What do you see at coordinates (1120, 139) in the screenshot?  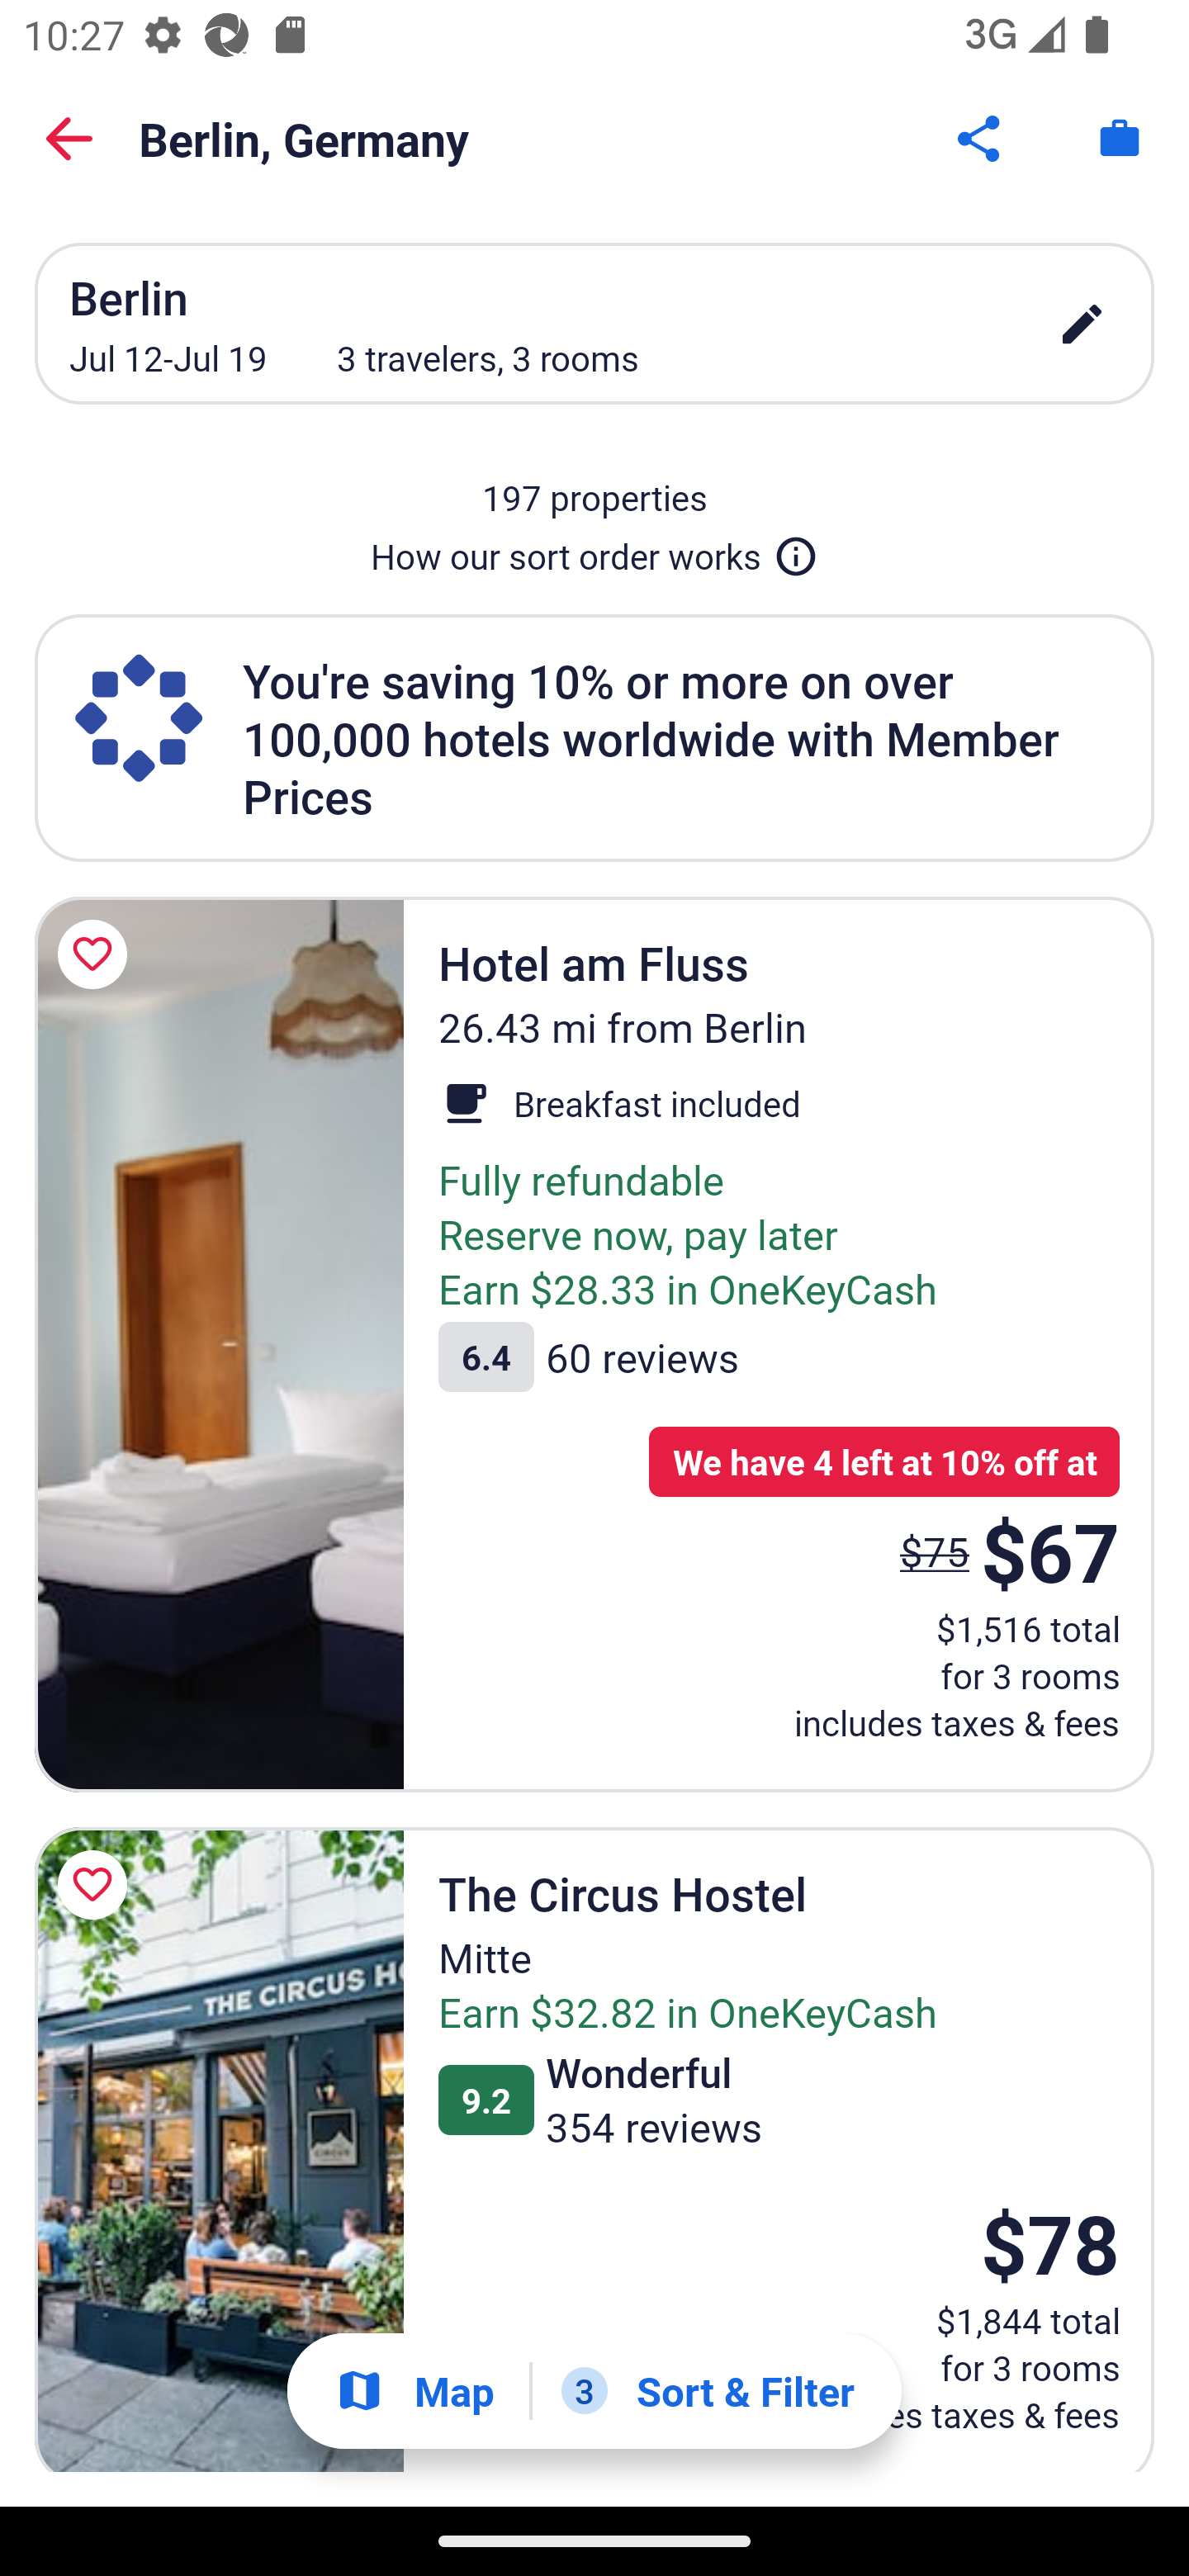 I see `Trips. Button` at bounding box center [1120, 139].